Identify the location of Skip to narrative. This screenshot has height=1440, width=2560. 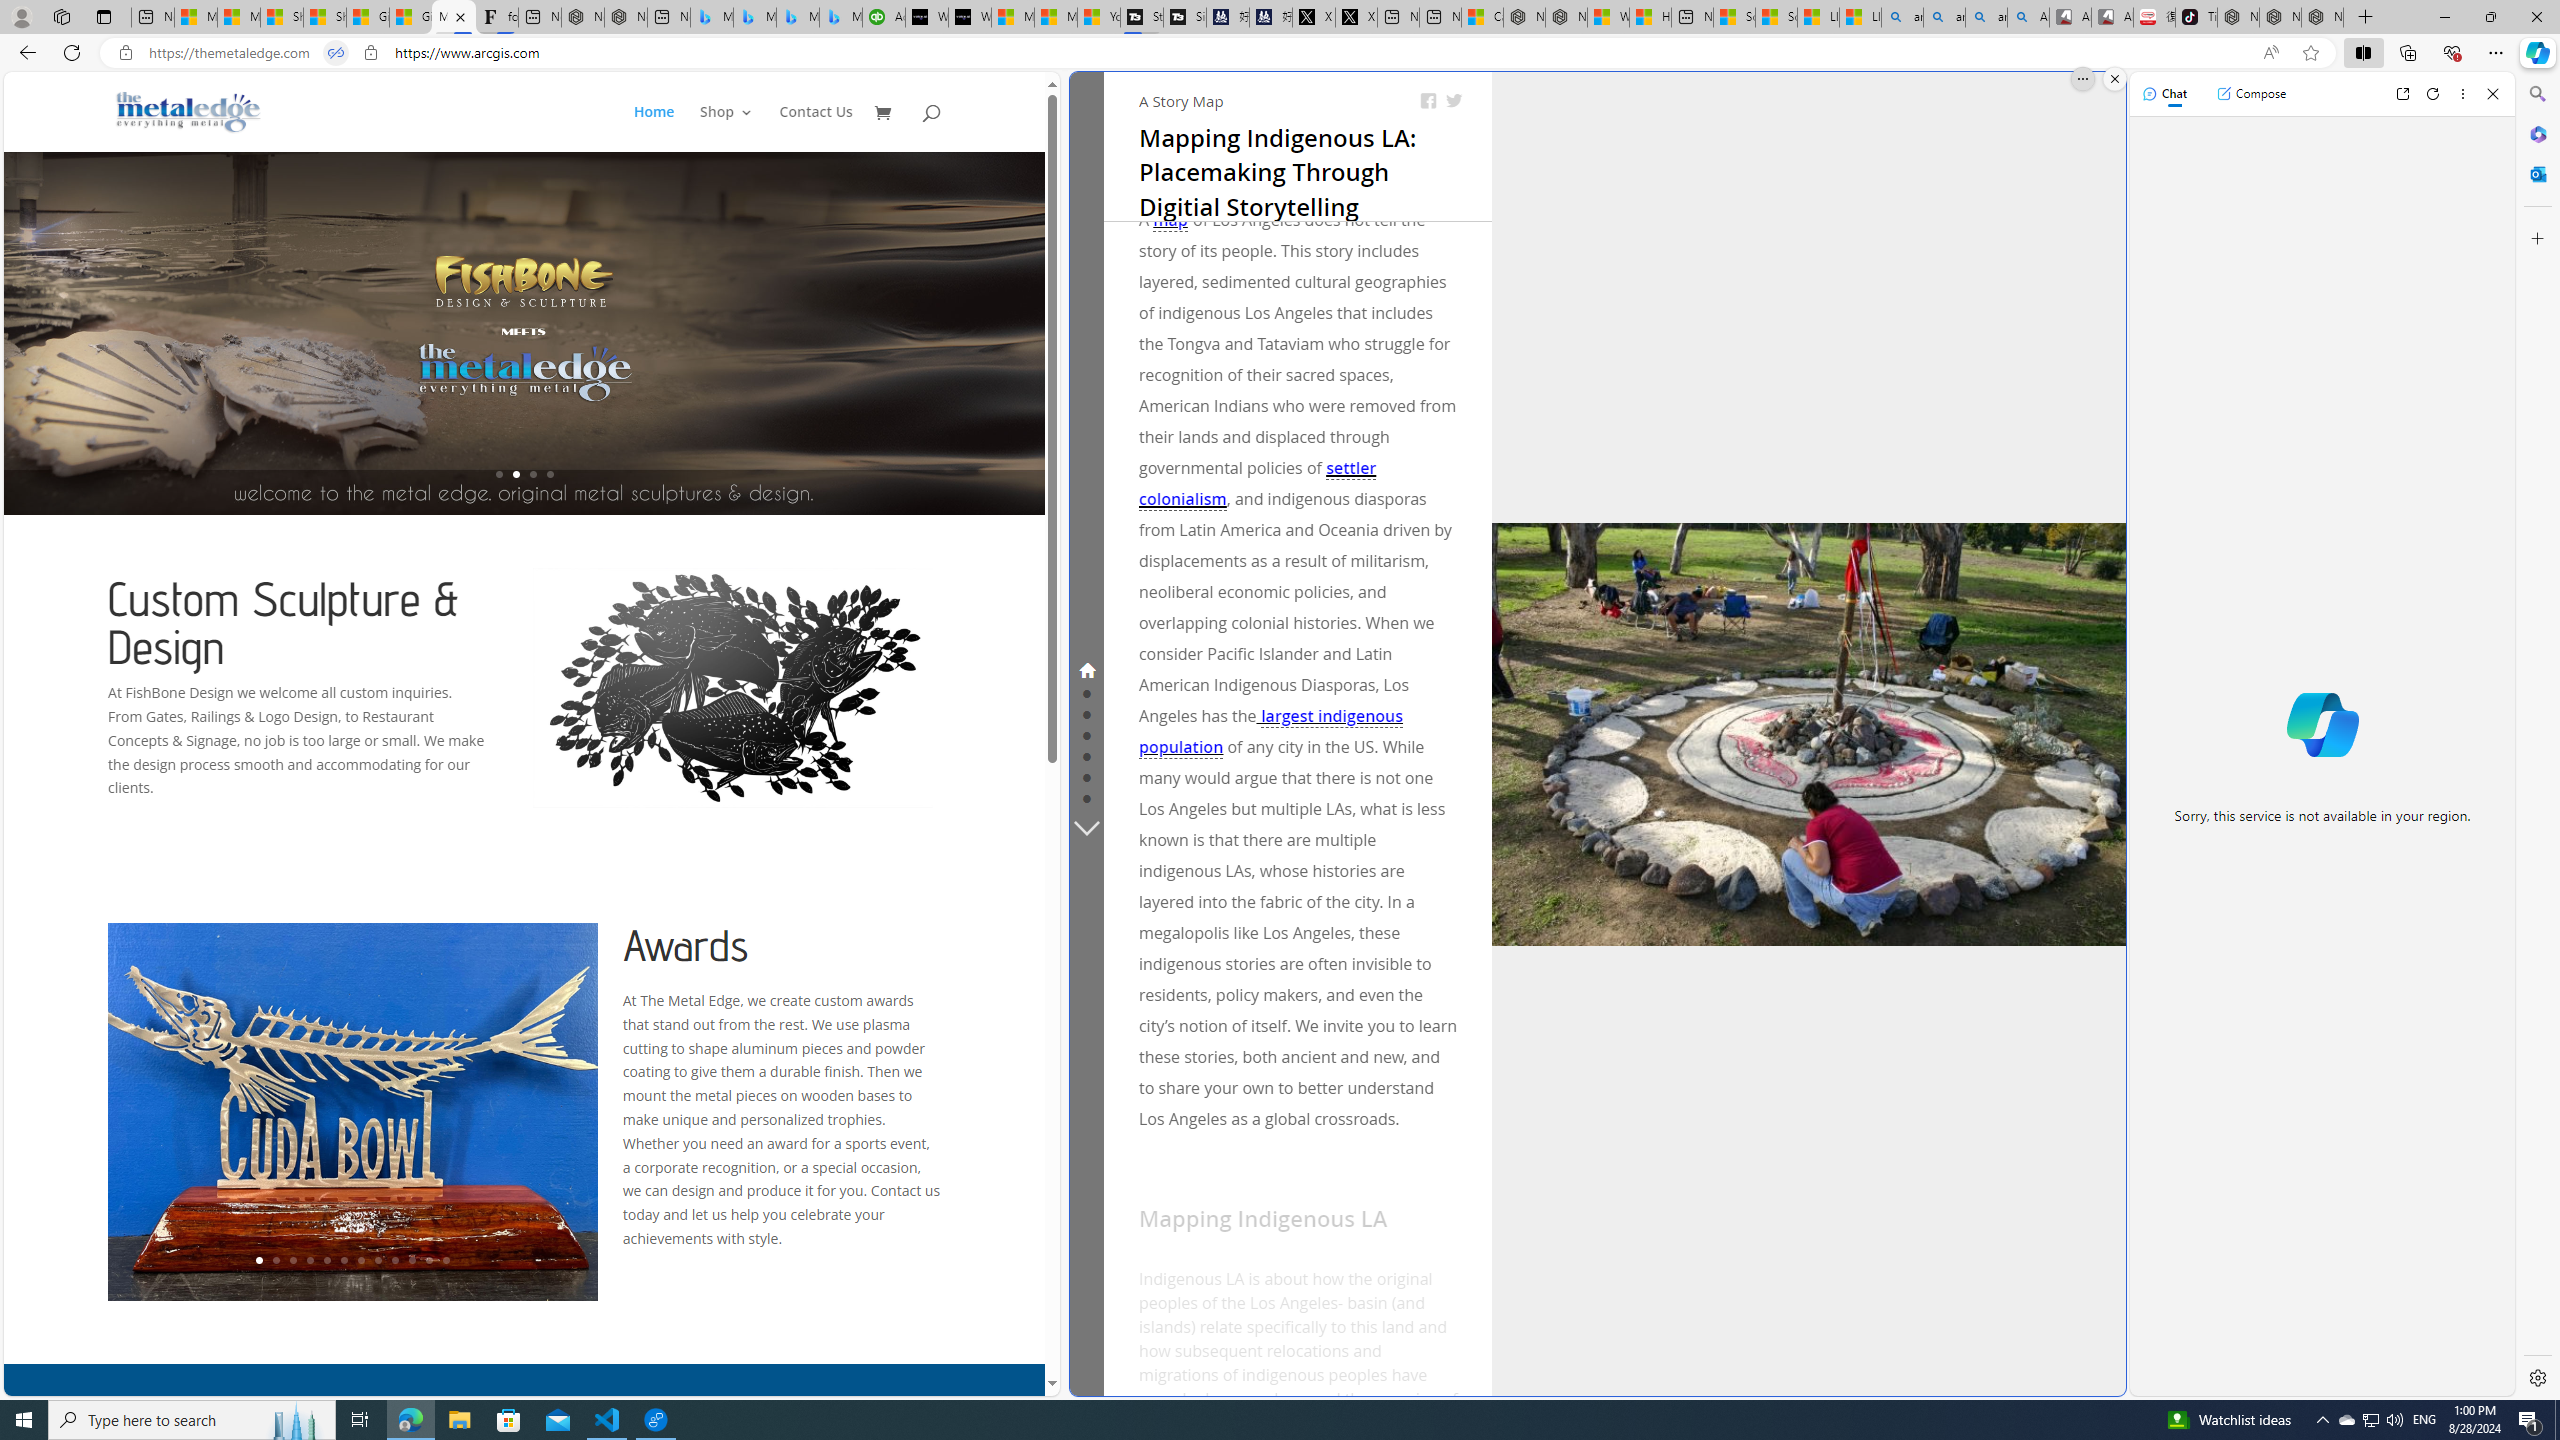
(1143, 92).